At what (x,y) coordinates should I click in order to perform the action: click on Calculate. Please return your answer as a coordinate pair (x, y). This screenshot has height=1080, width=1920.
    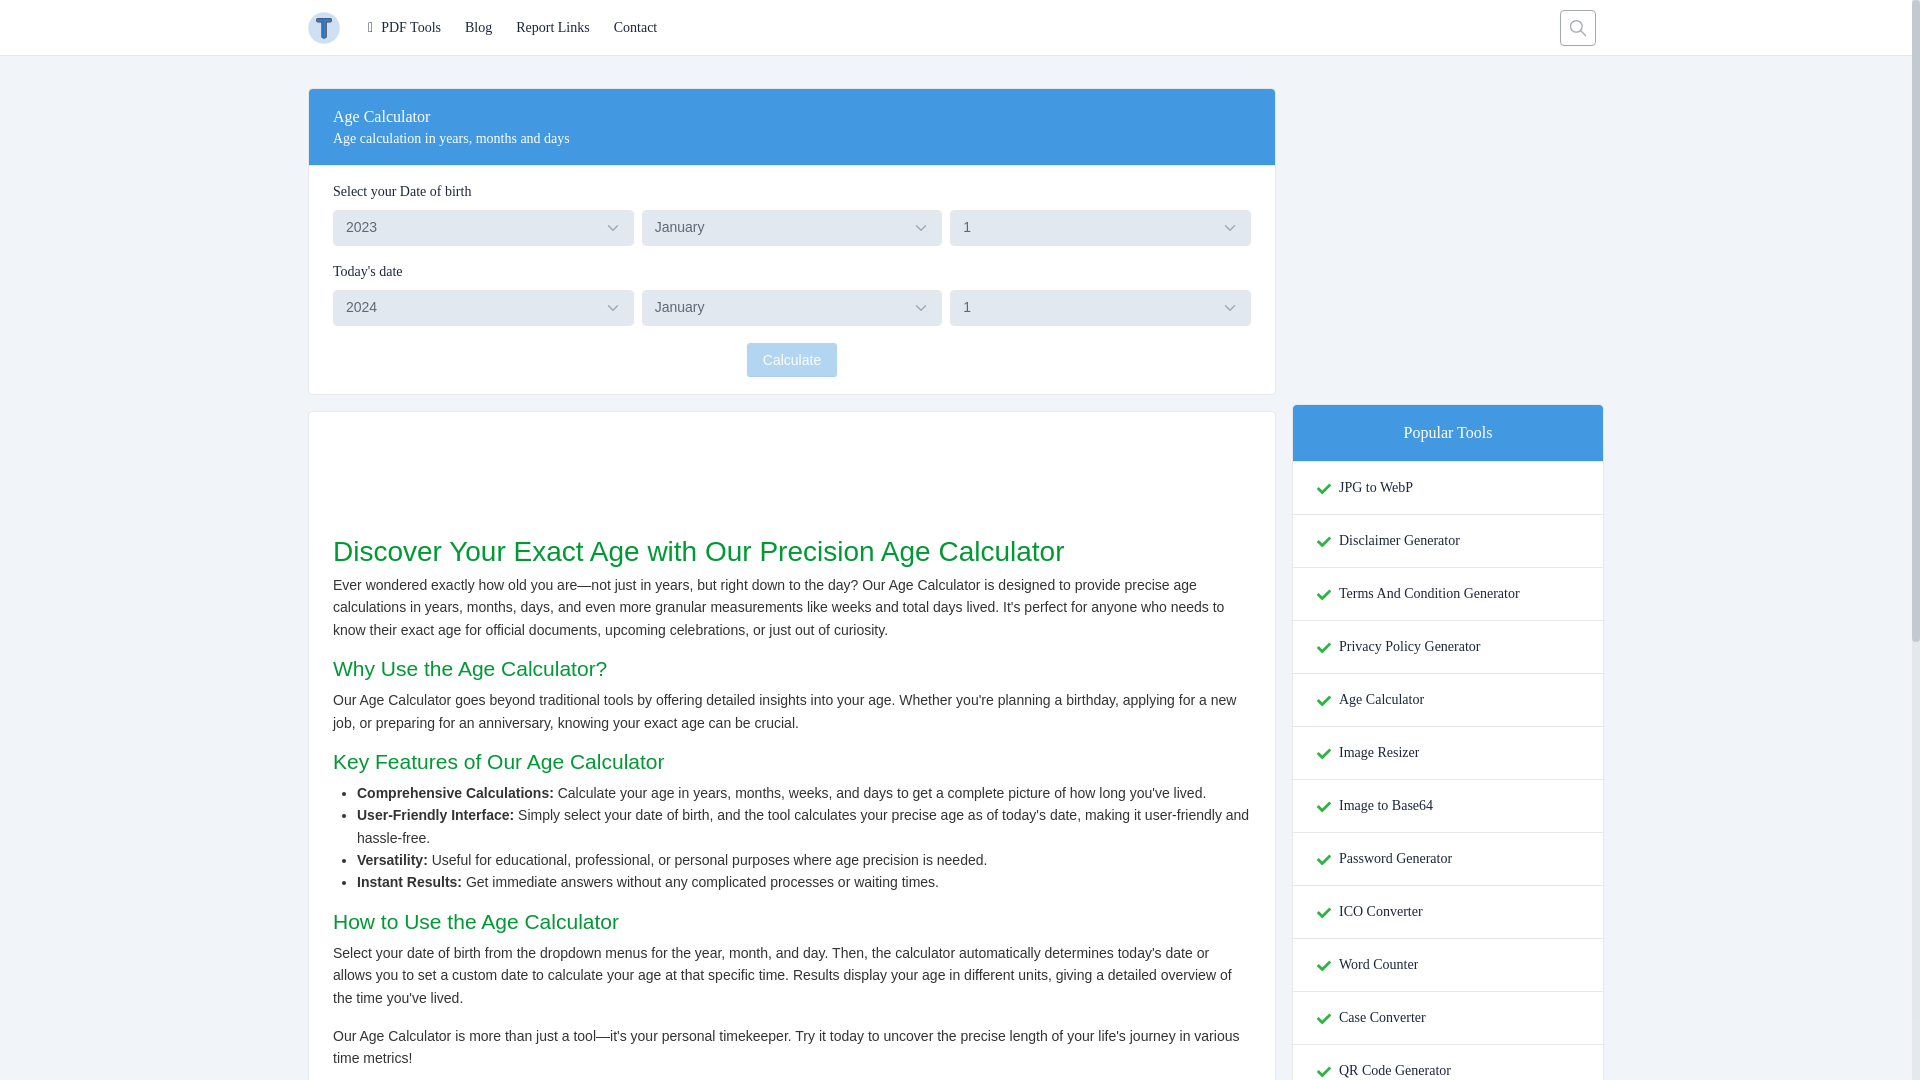
    Looking at the image, I should click on (792, 360).